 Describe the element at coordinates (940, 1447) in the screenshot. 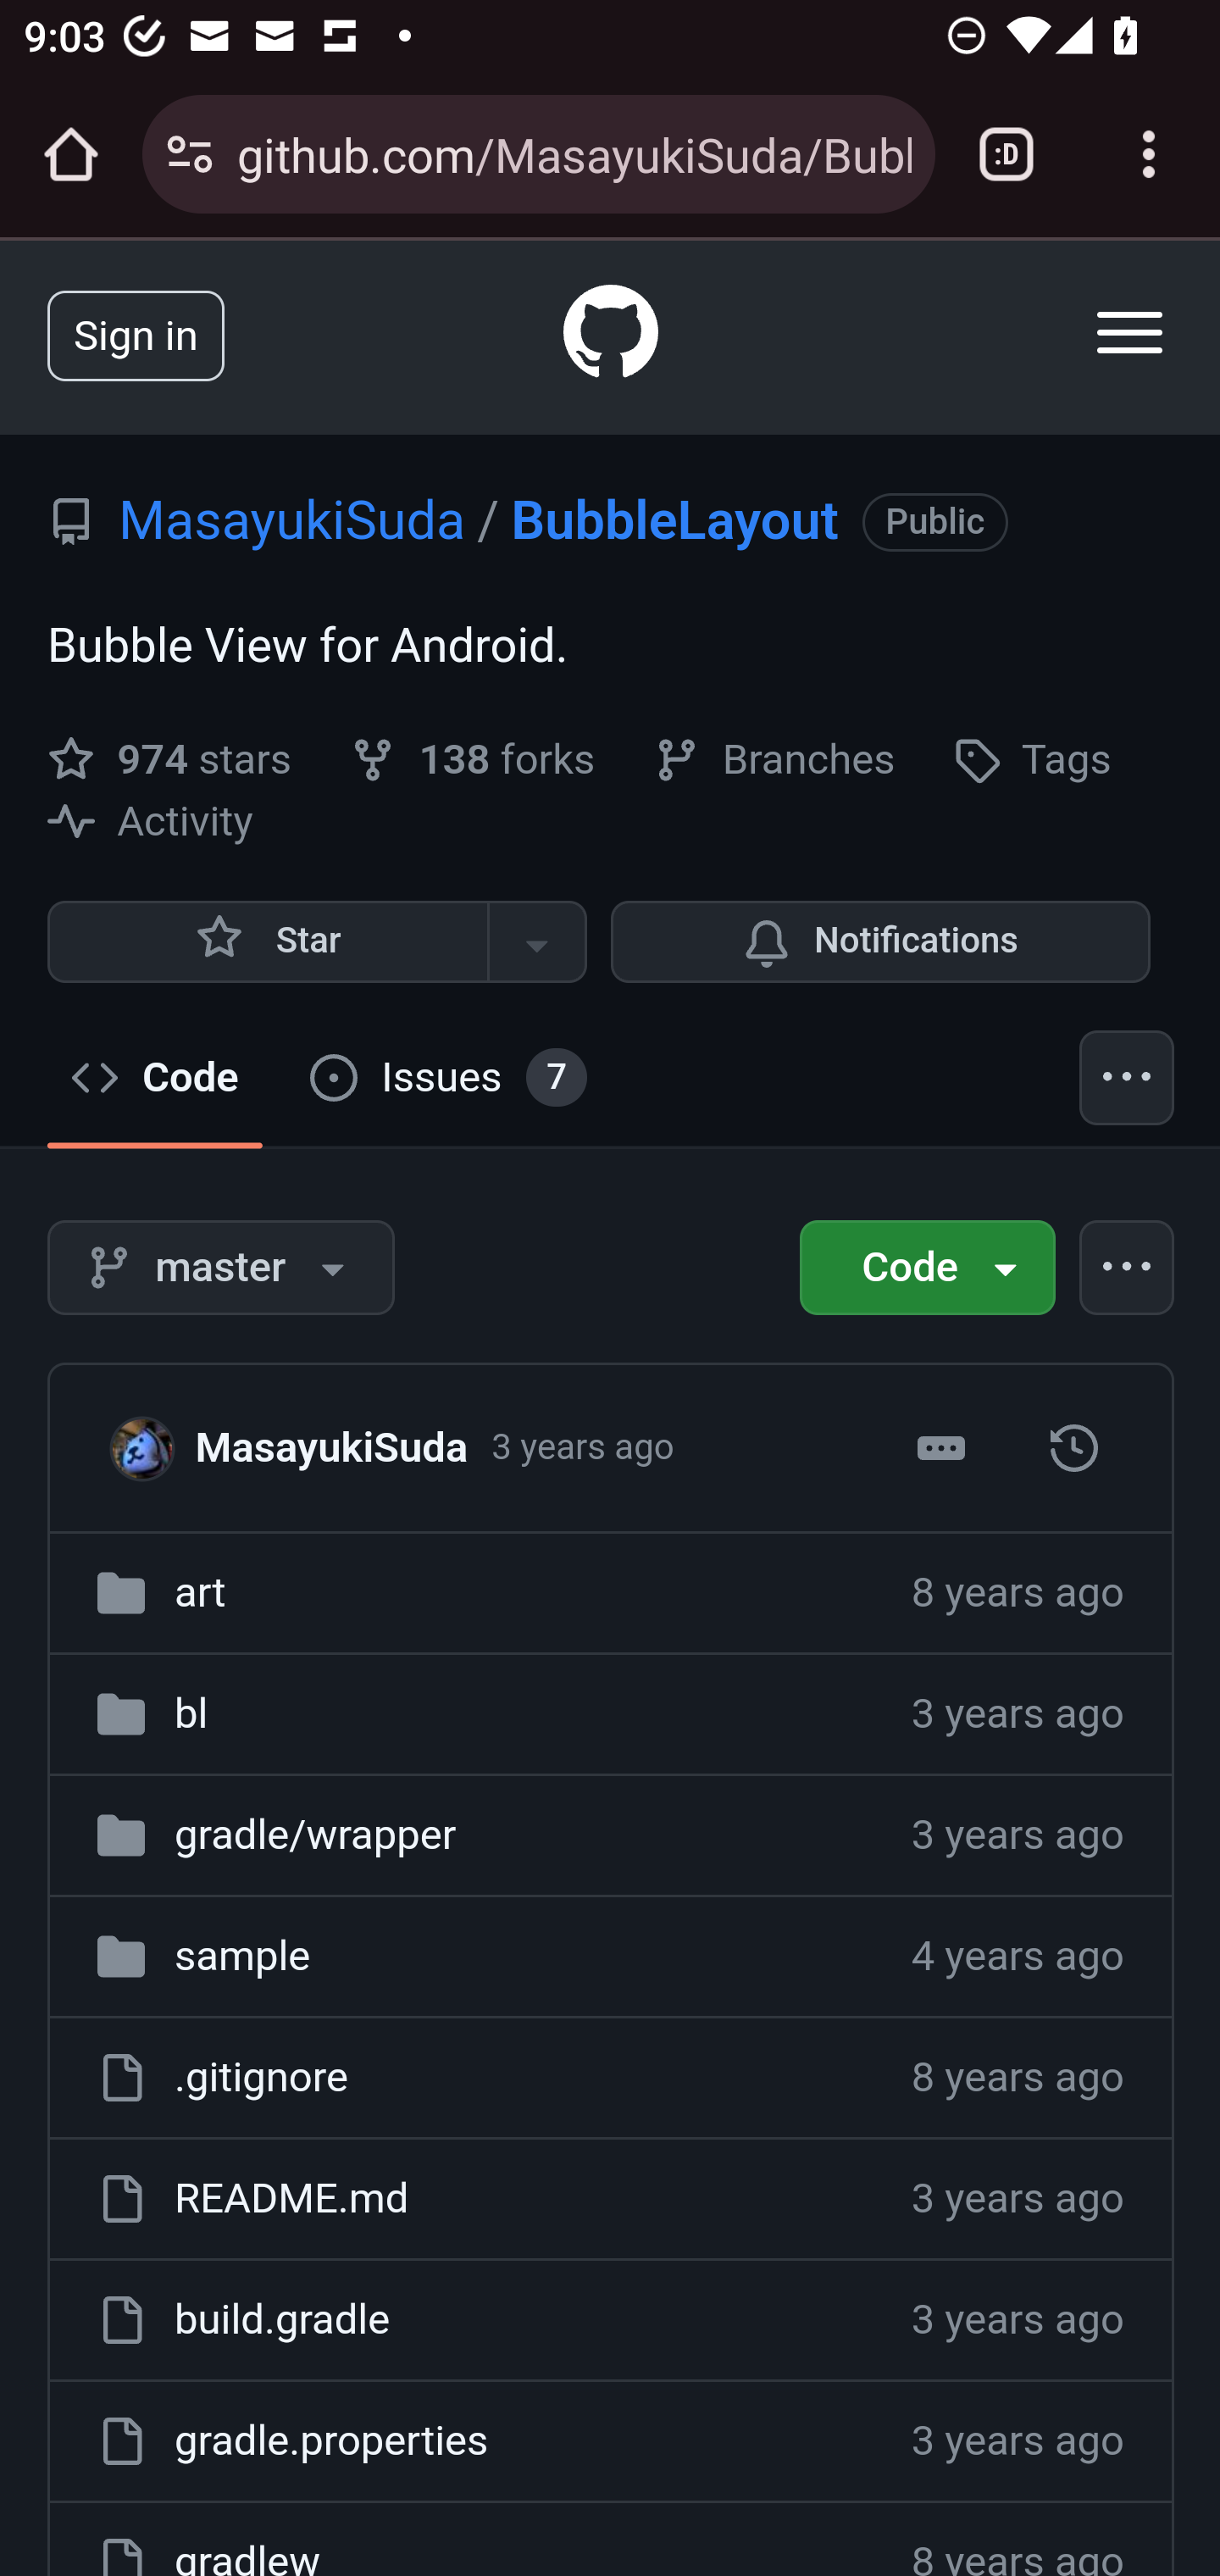

I see `Open commit details` at that location.